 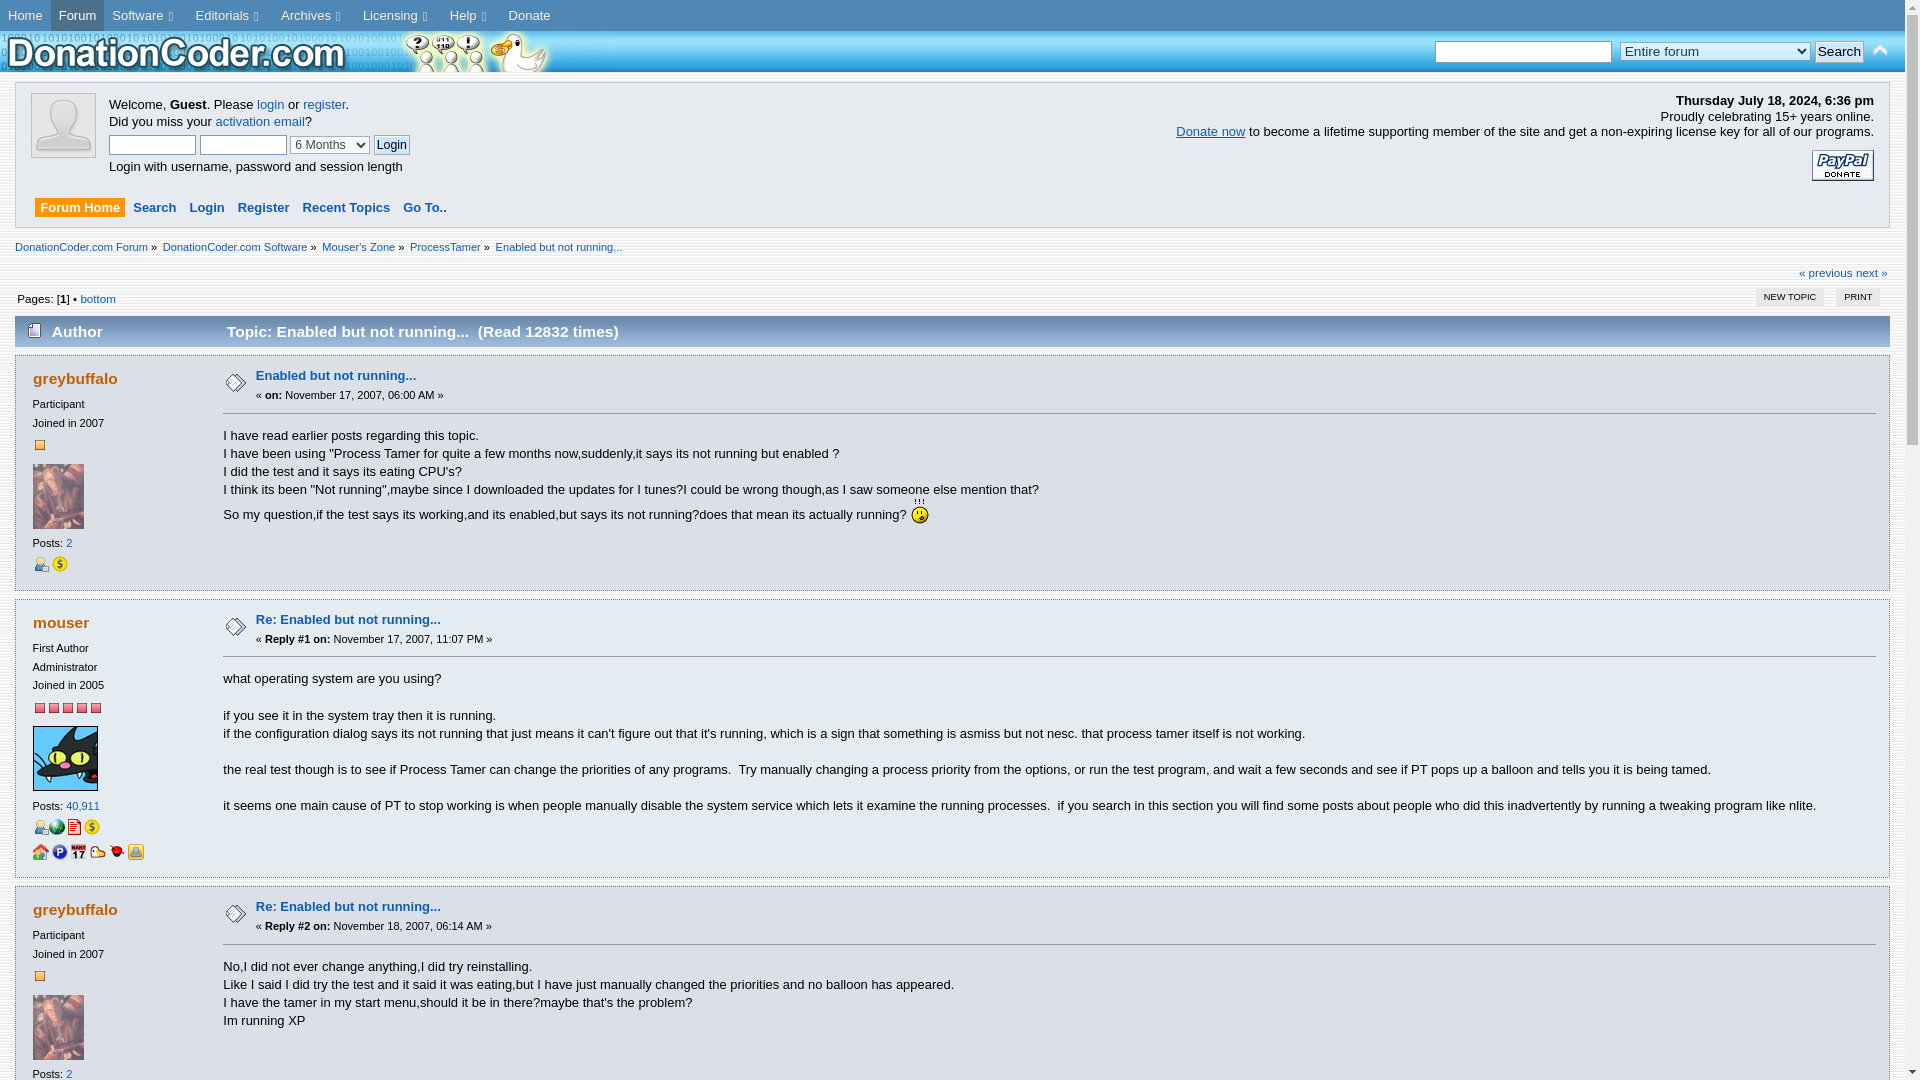 I want to click on Software, so click(x=144, y=16).